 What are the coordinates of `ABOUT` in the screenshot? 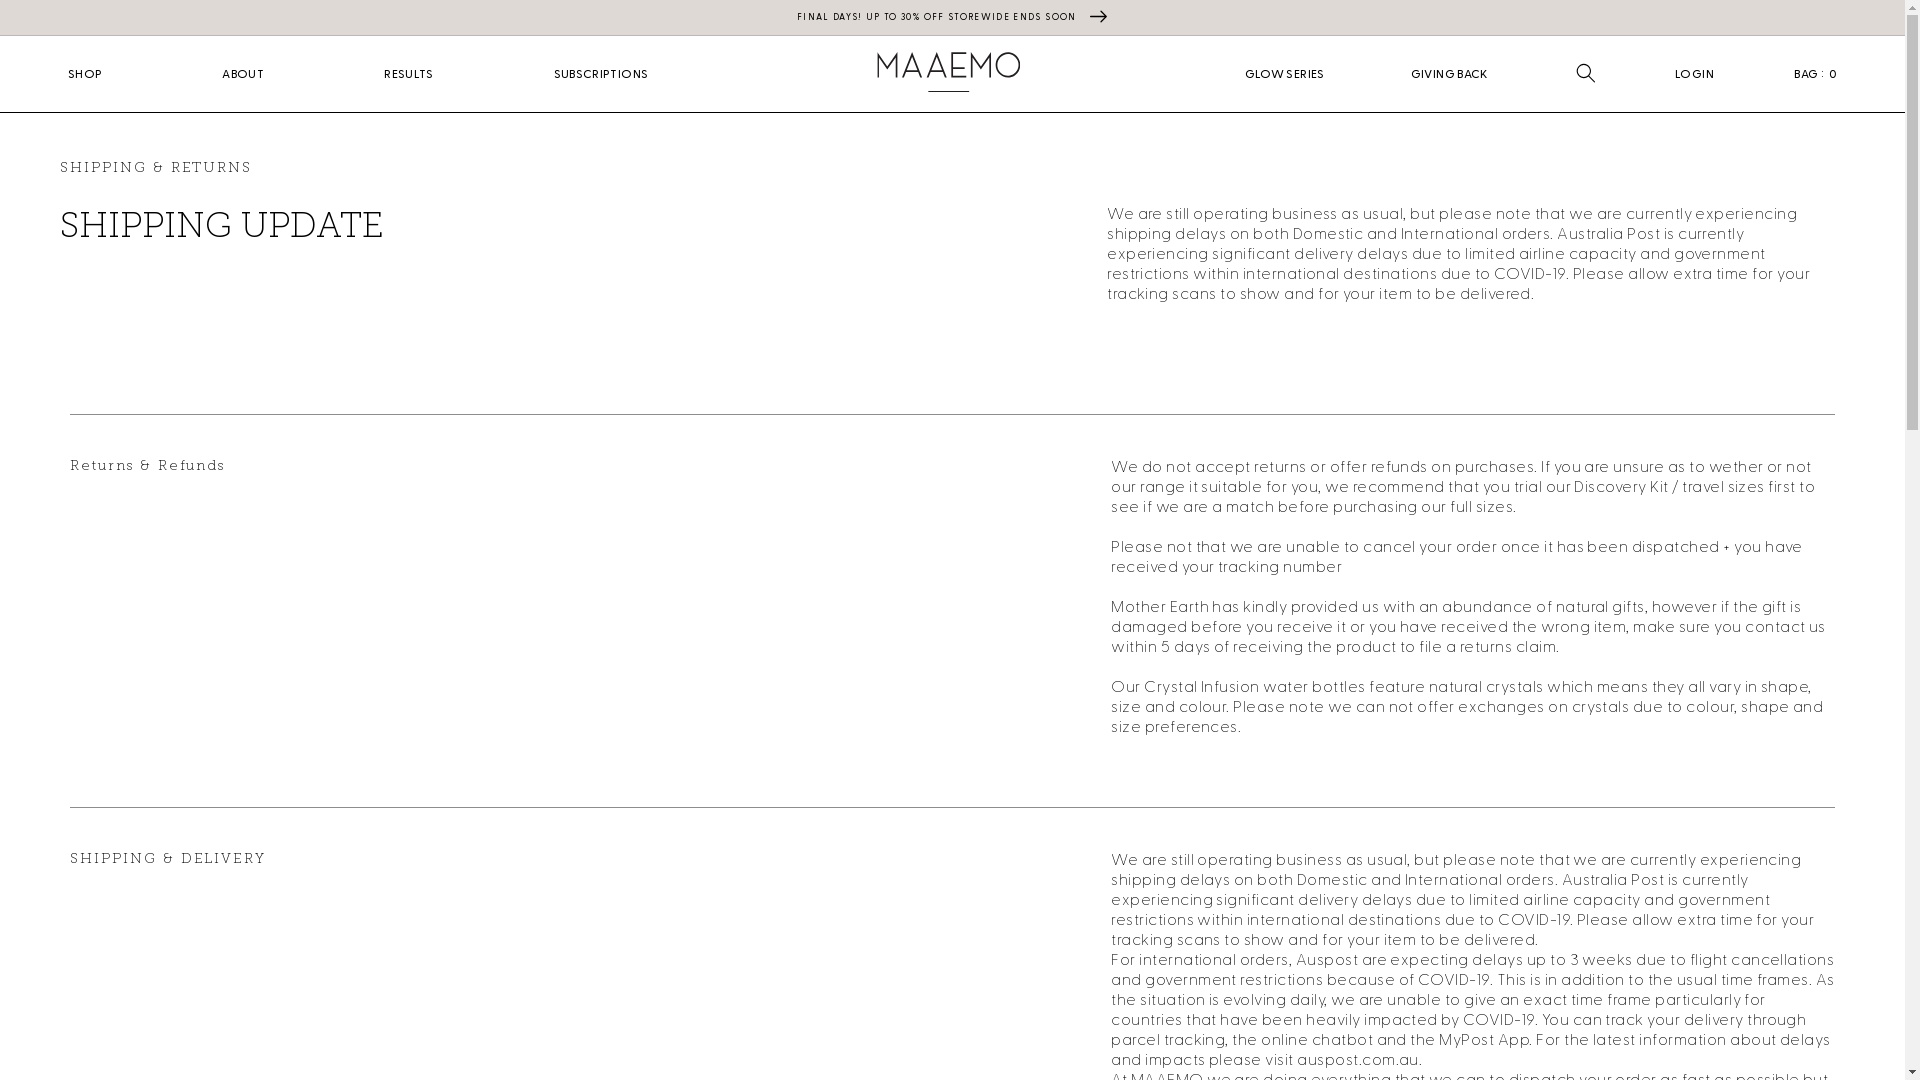 It's located at (243, 74).